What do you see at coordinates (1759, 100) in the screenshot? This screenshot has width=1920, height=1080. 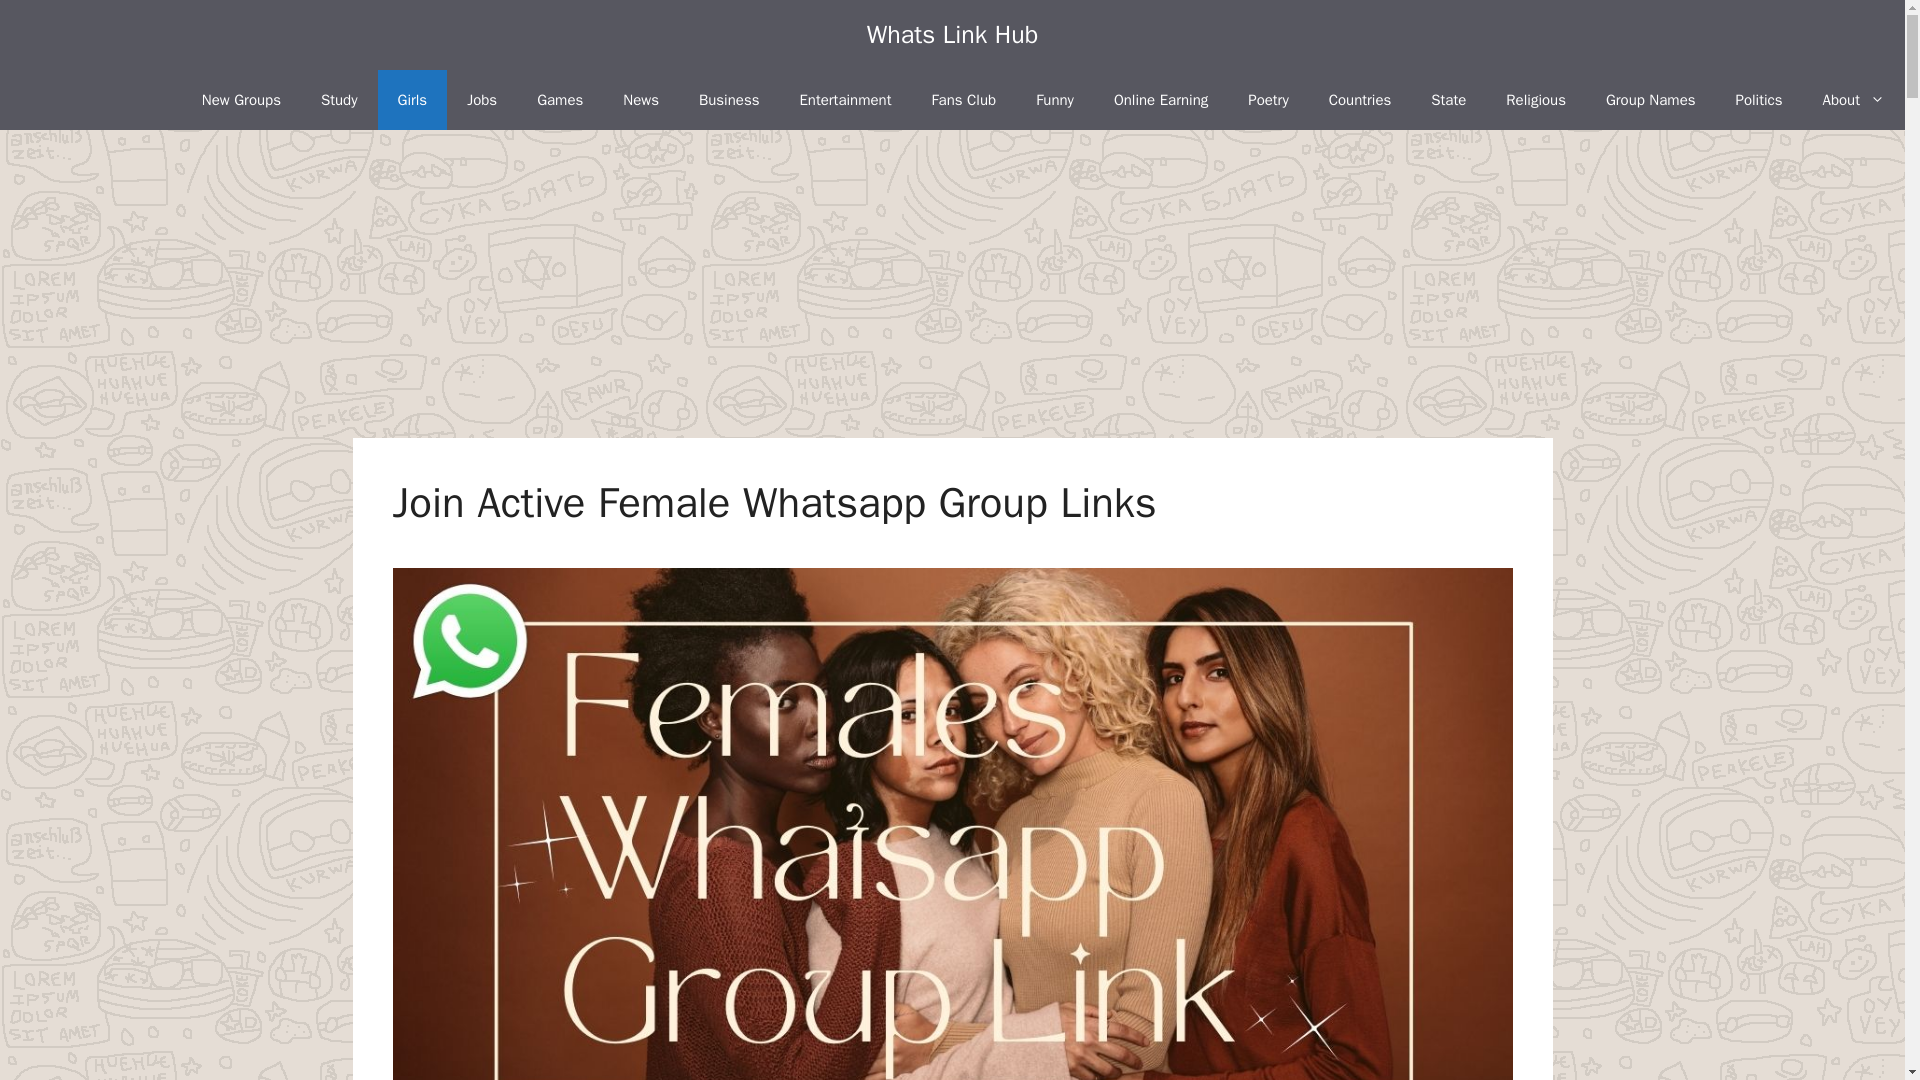 I see `Politics` at bounding box center [1759, 100].